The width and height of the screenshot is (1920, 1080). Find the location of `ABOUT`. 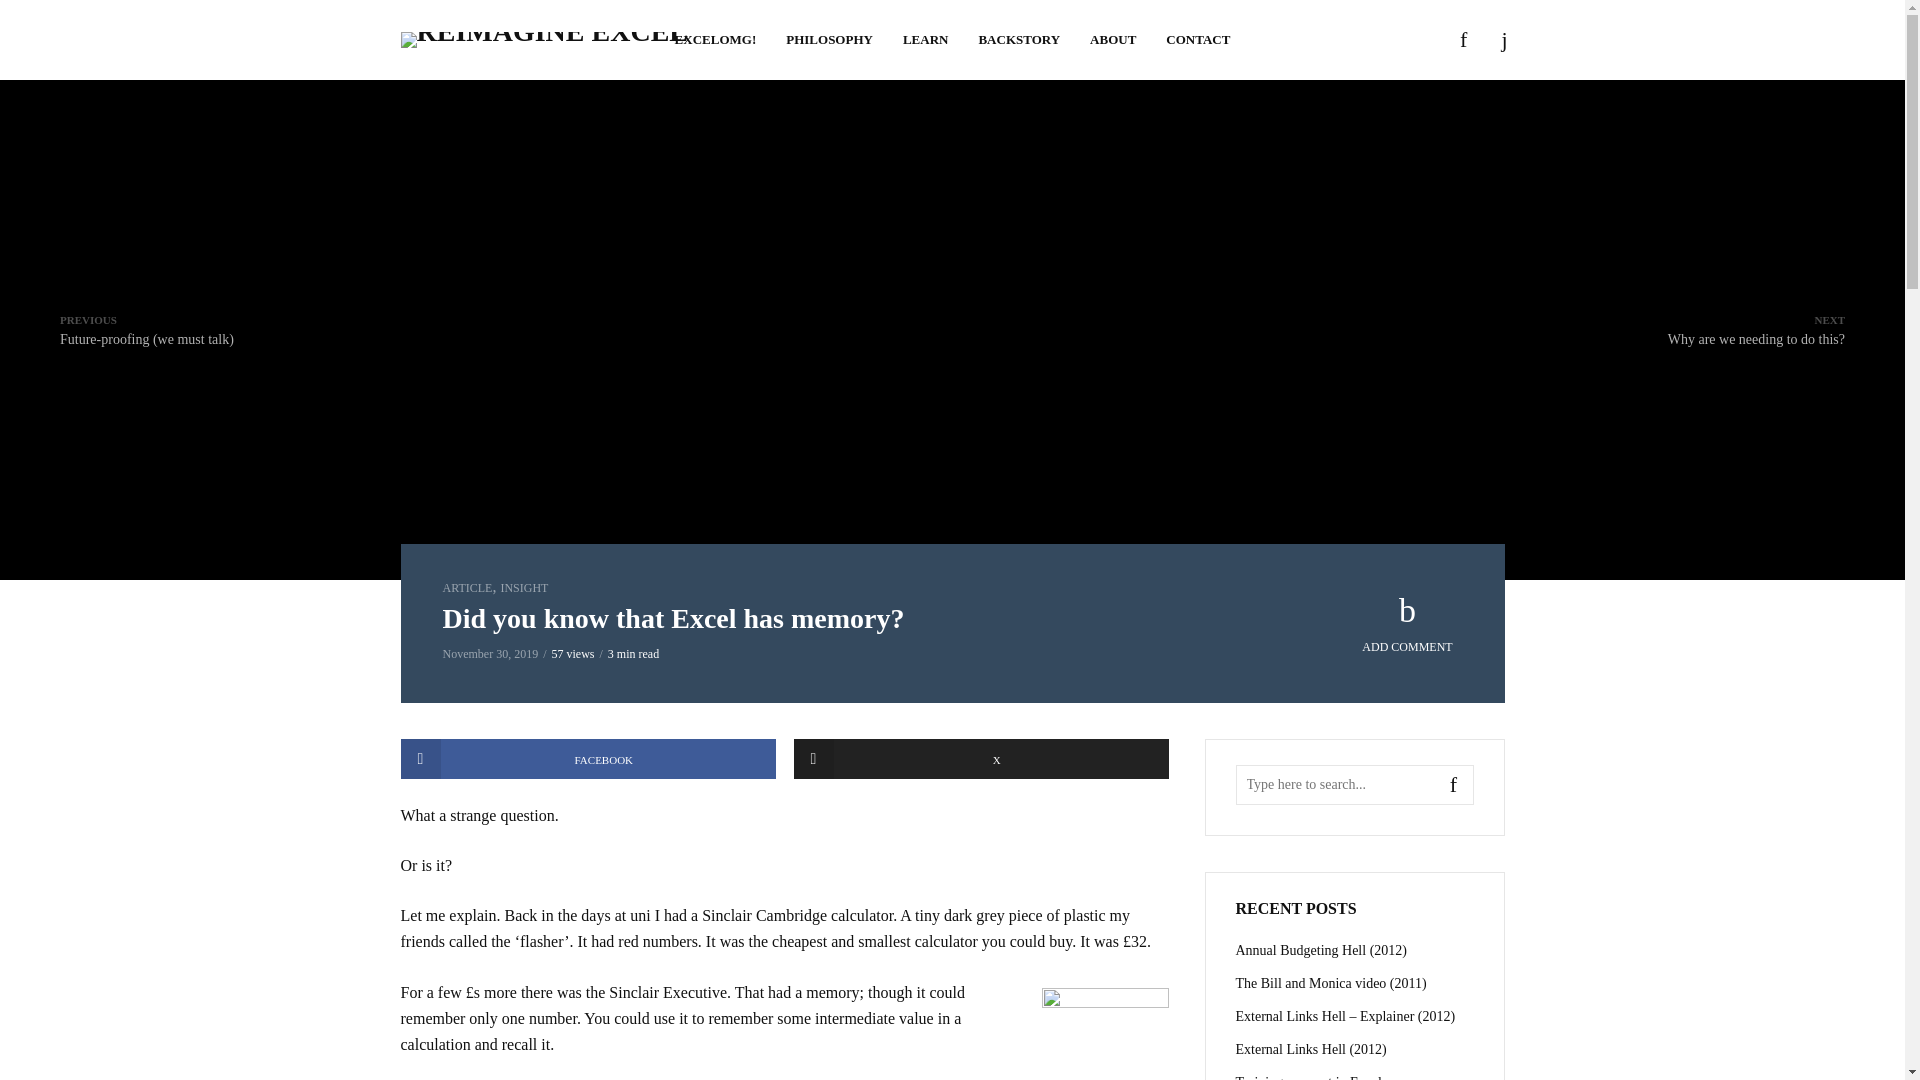

ABOUT is located at coordinates (523, 588).